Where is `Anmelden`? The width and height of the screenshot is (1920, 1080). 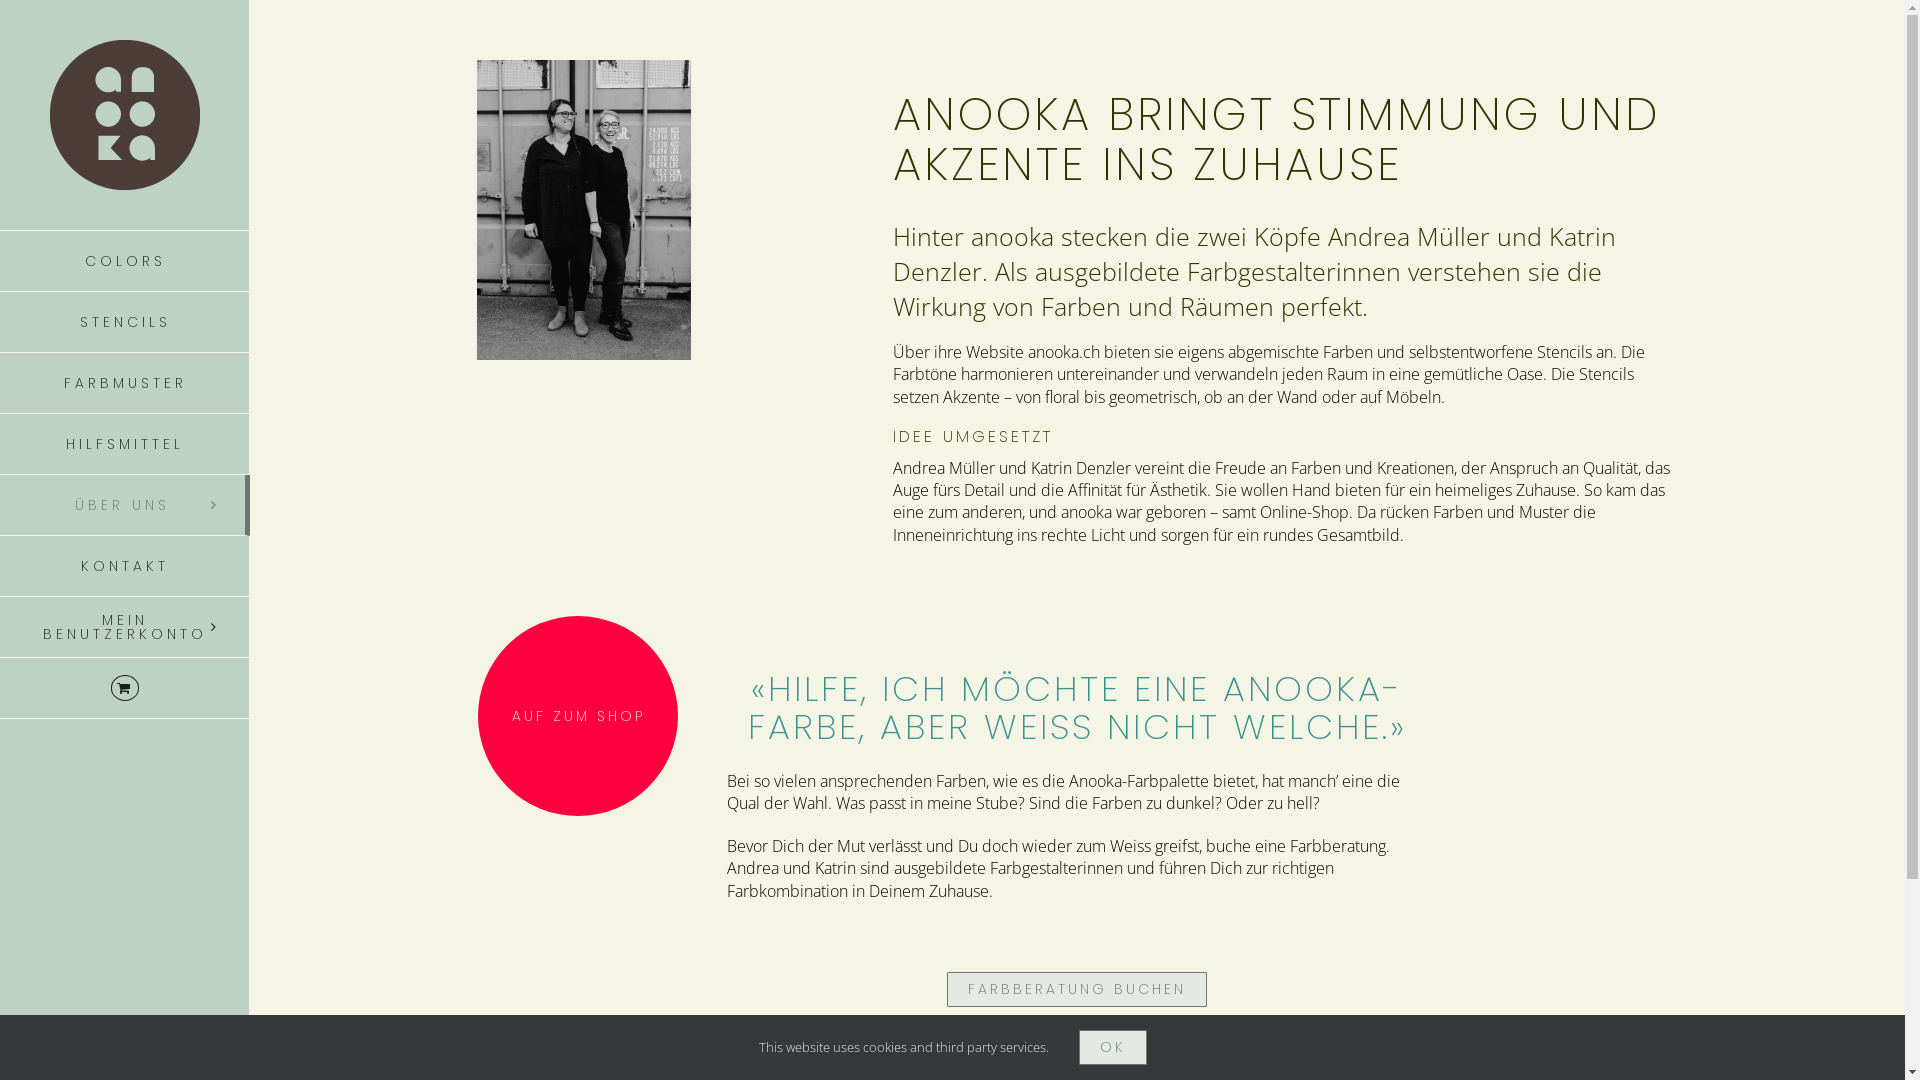 Anmelden is located at coordinates (352, 786).